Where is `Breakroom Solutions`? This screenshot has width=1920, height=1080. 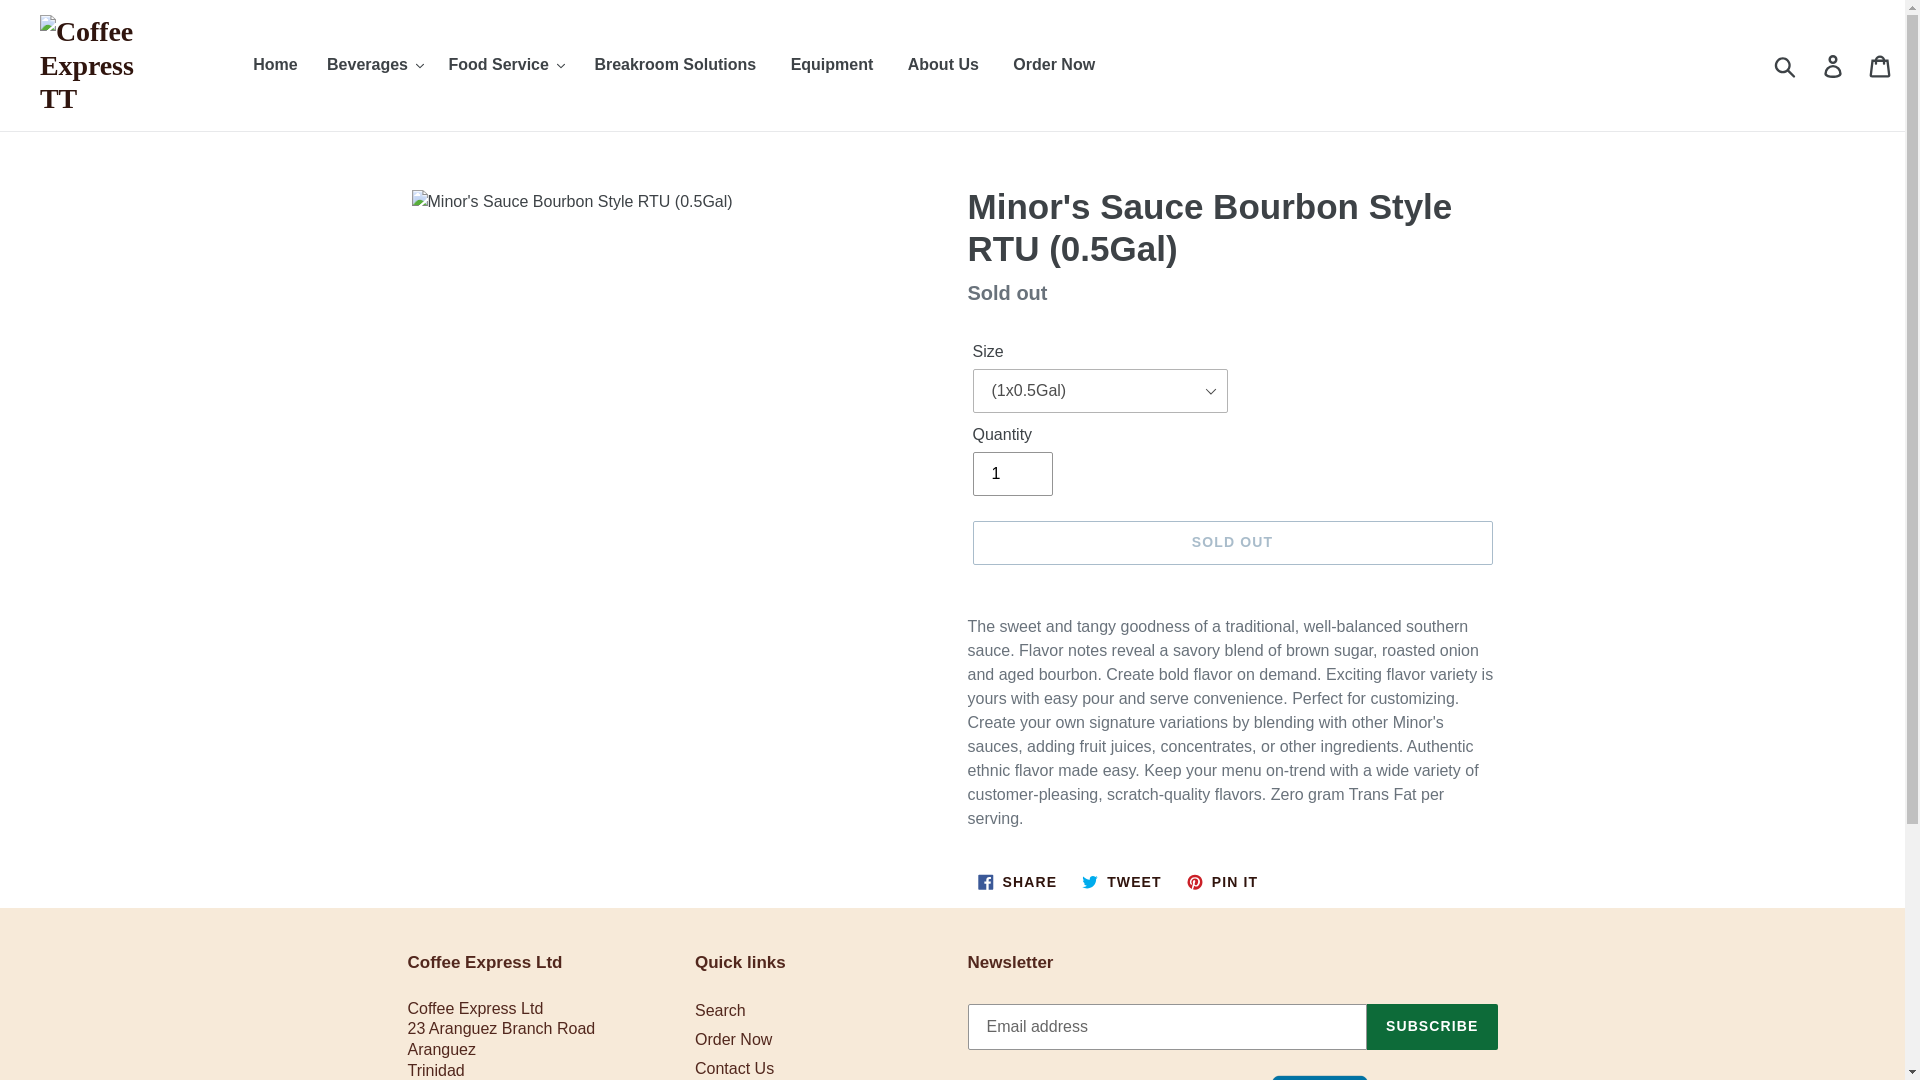
Breakroom Solutions is located at coordinates (675, 64).